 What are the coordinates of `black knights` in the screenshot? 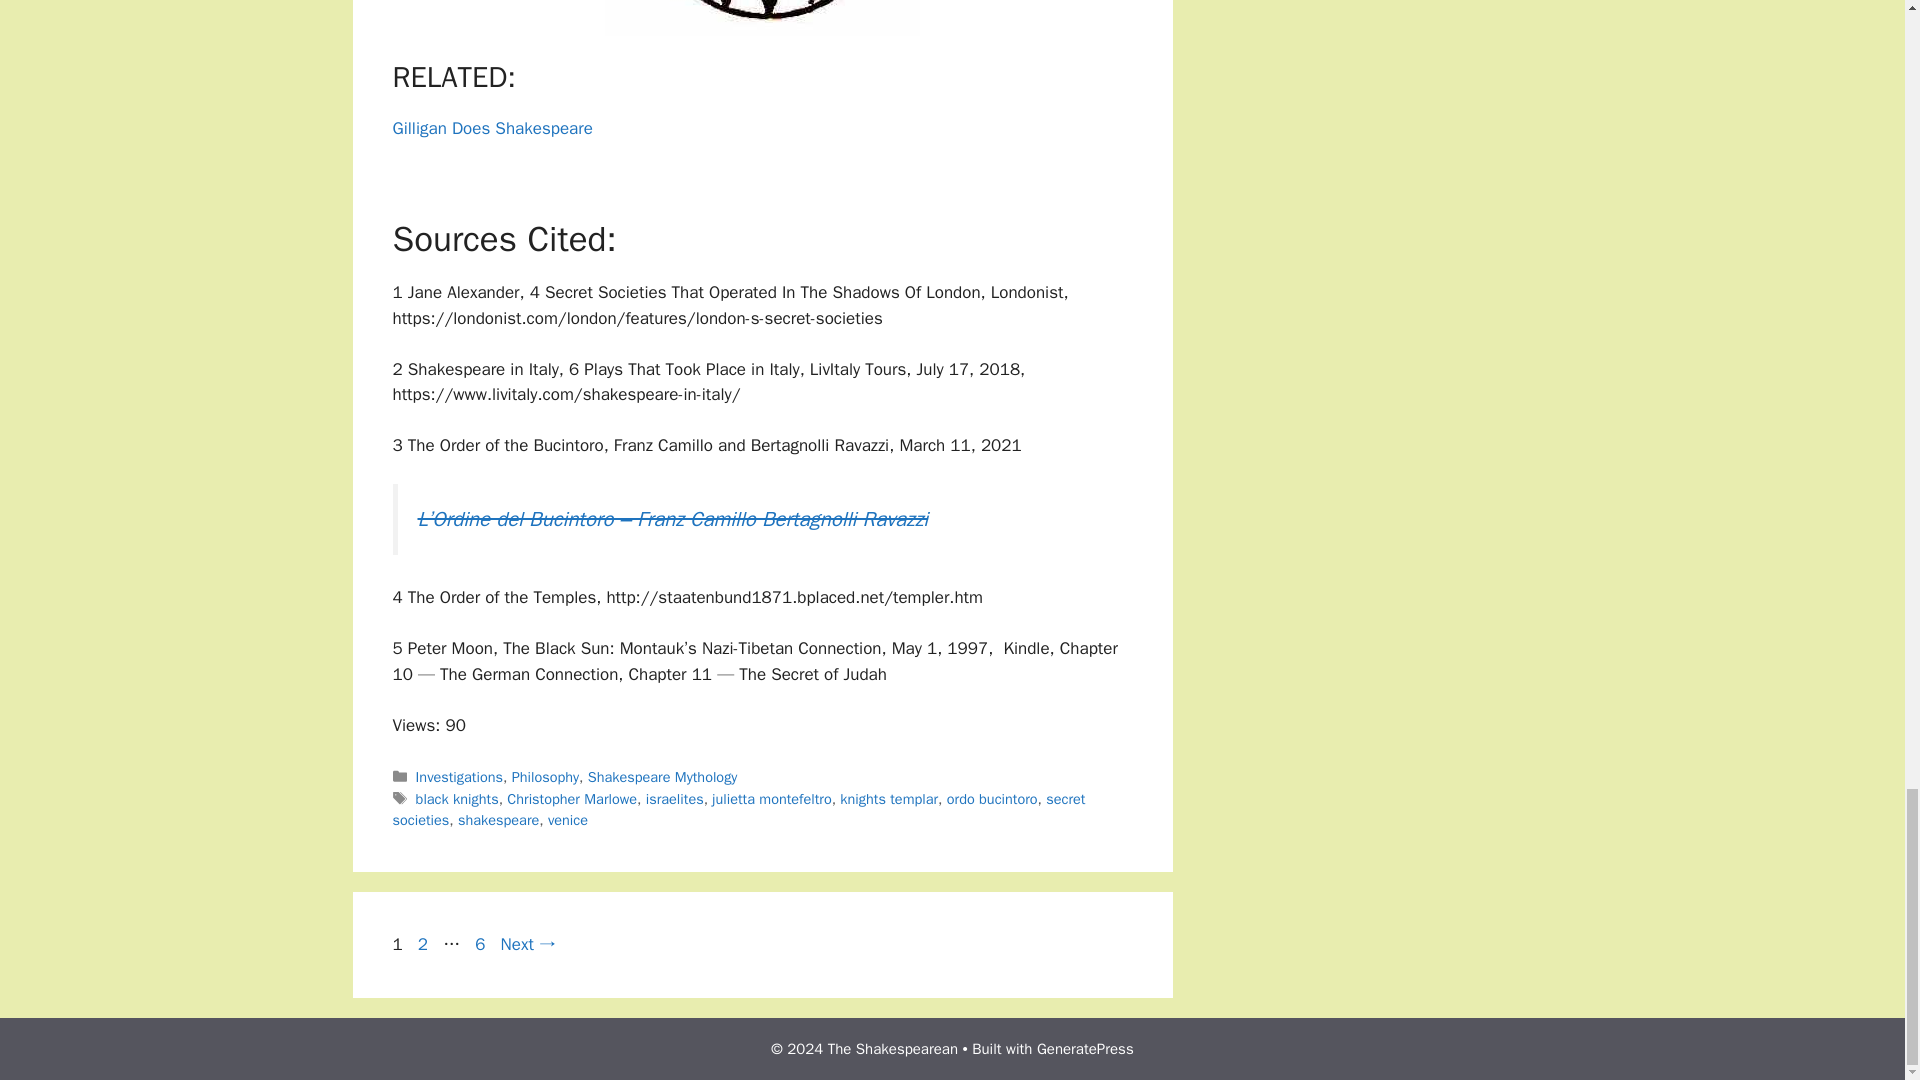 It's located at (460, 776).